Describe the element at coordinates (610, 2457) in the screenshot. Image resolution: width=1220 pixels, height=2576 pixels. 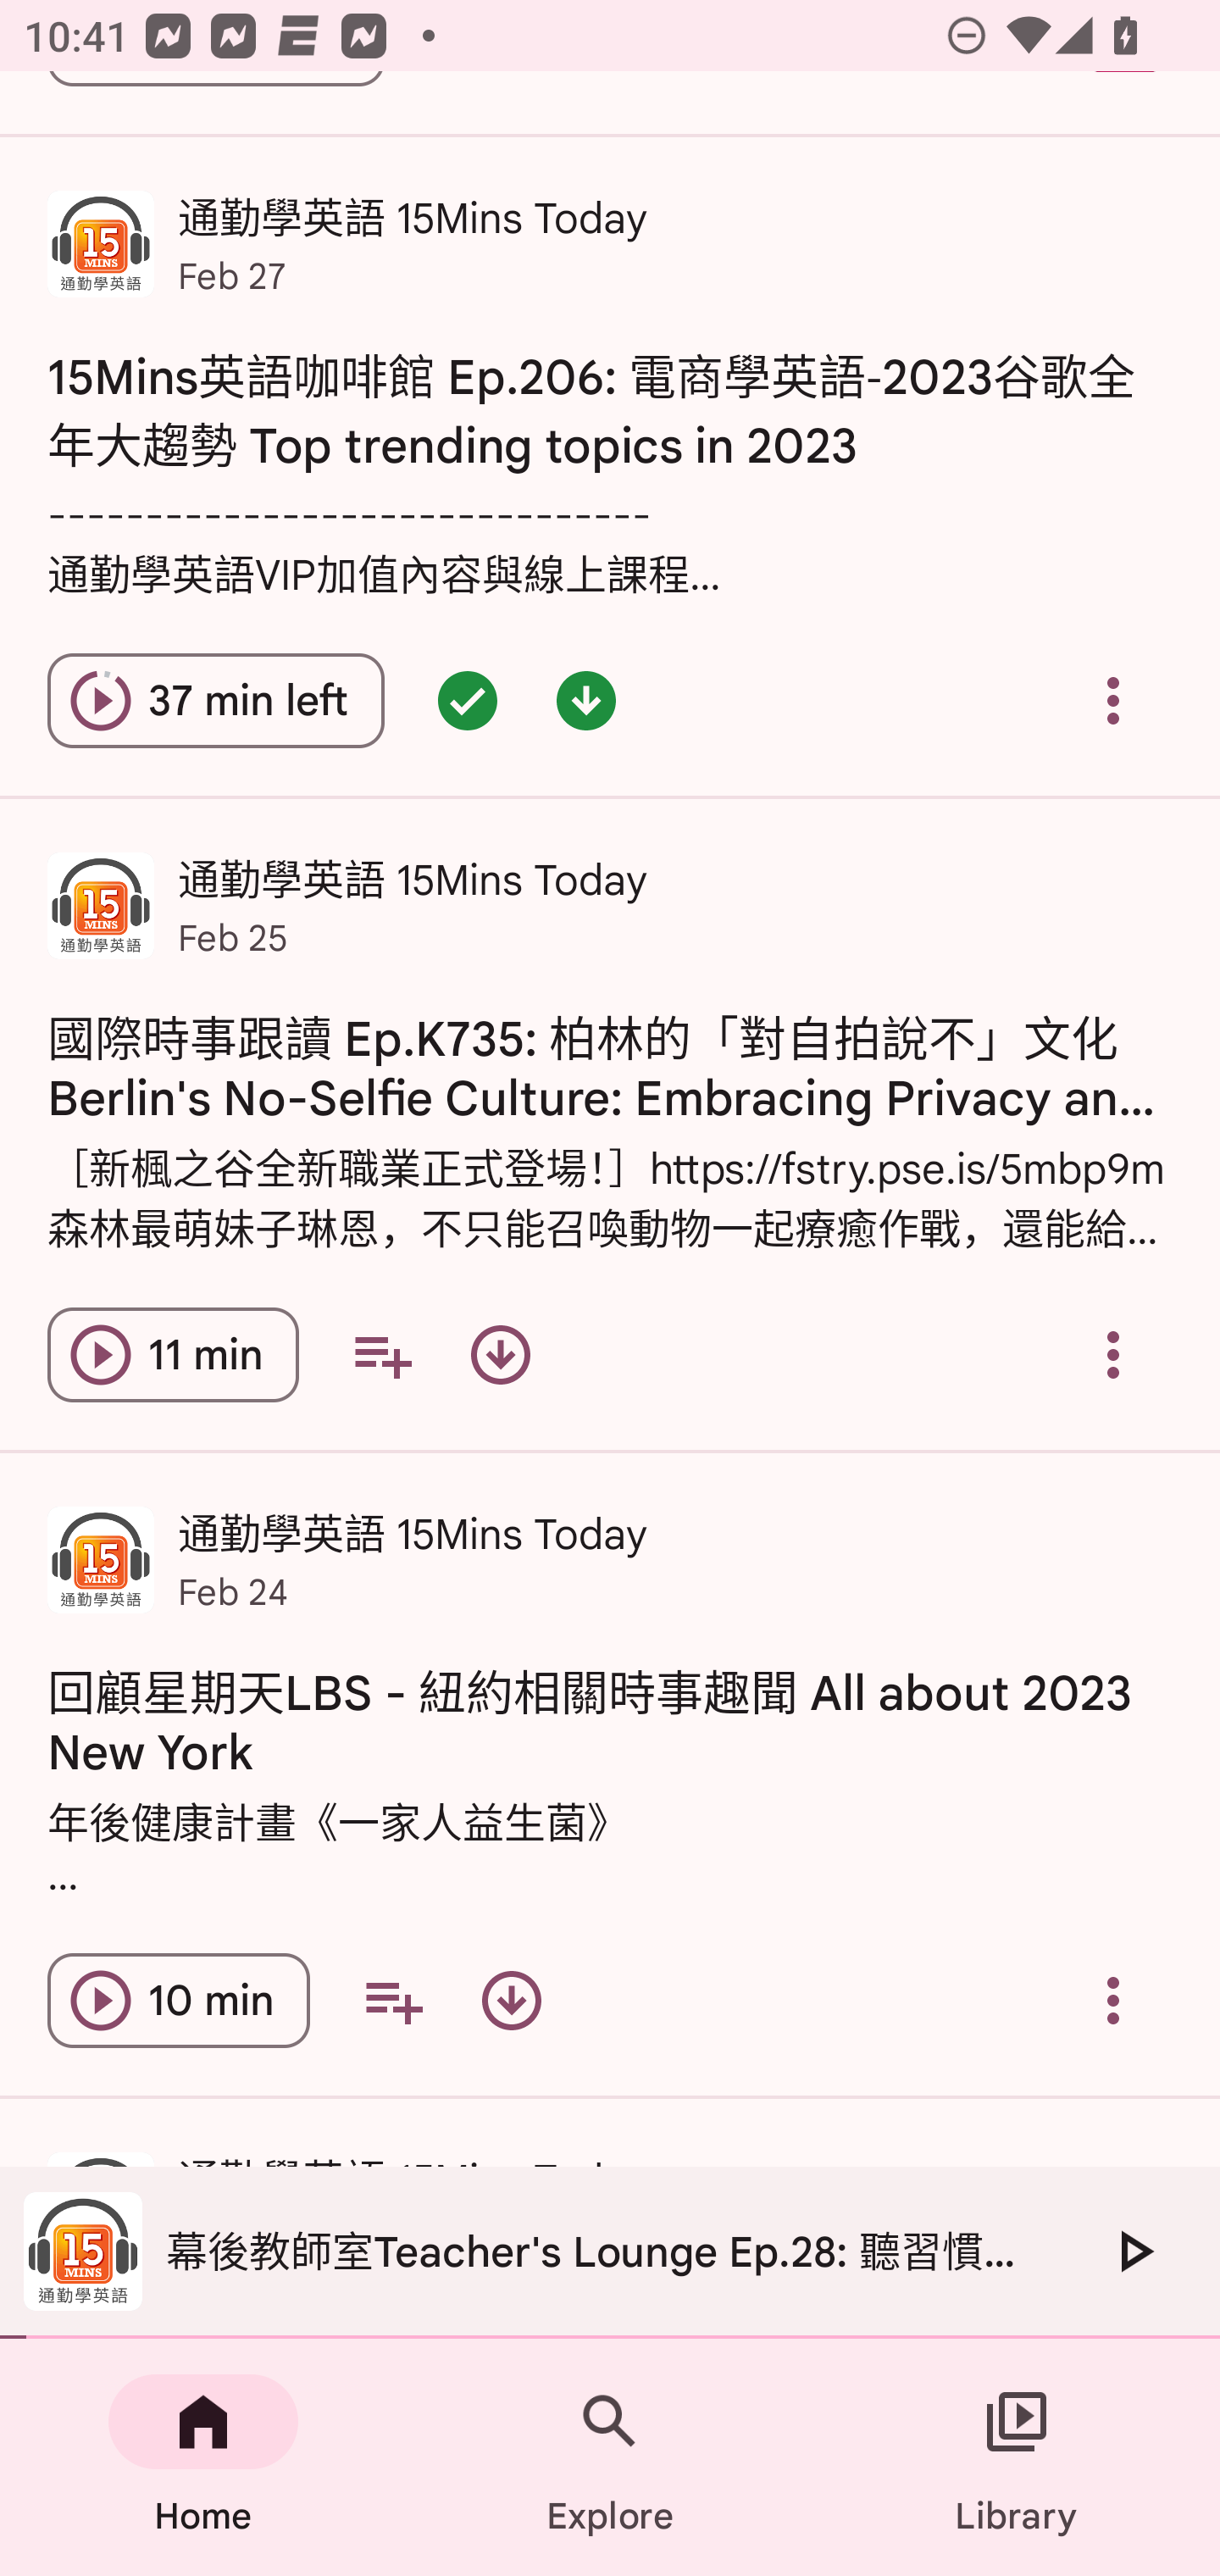
I see `Explore` at that location.